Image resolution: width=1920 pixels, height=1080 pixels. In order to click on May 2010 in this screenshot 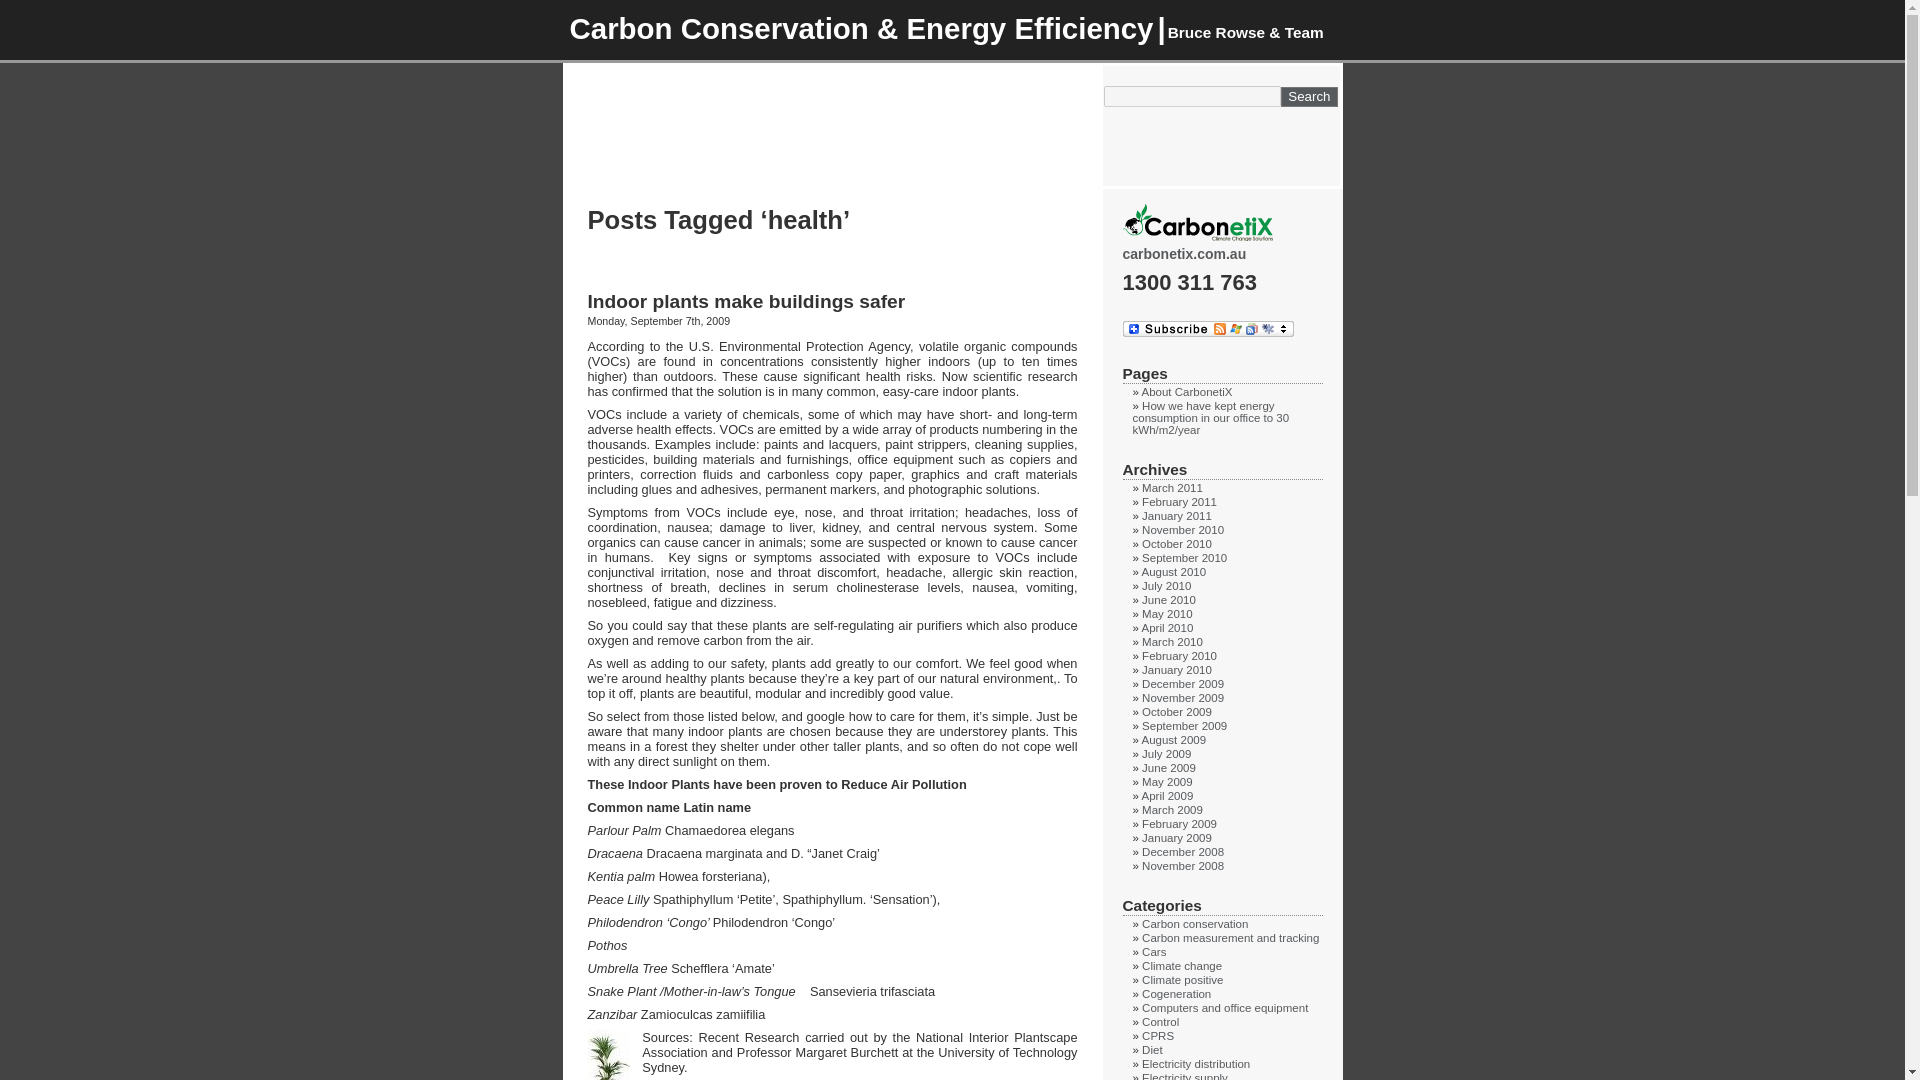, I will do `click(1167, 614)`.